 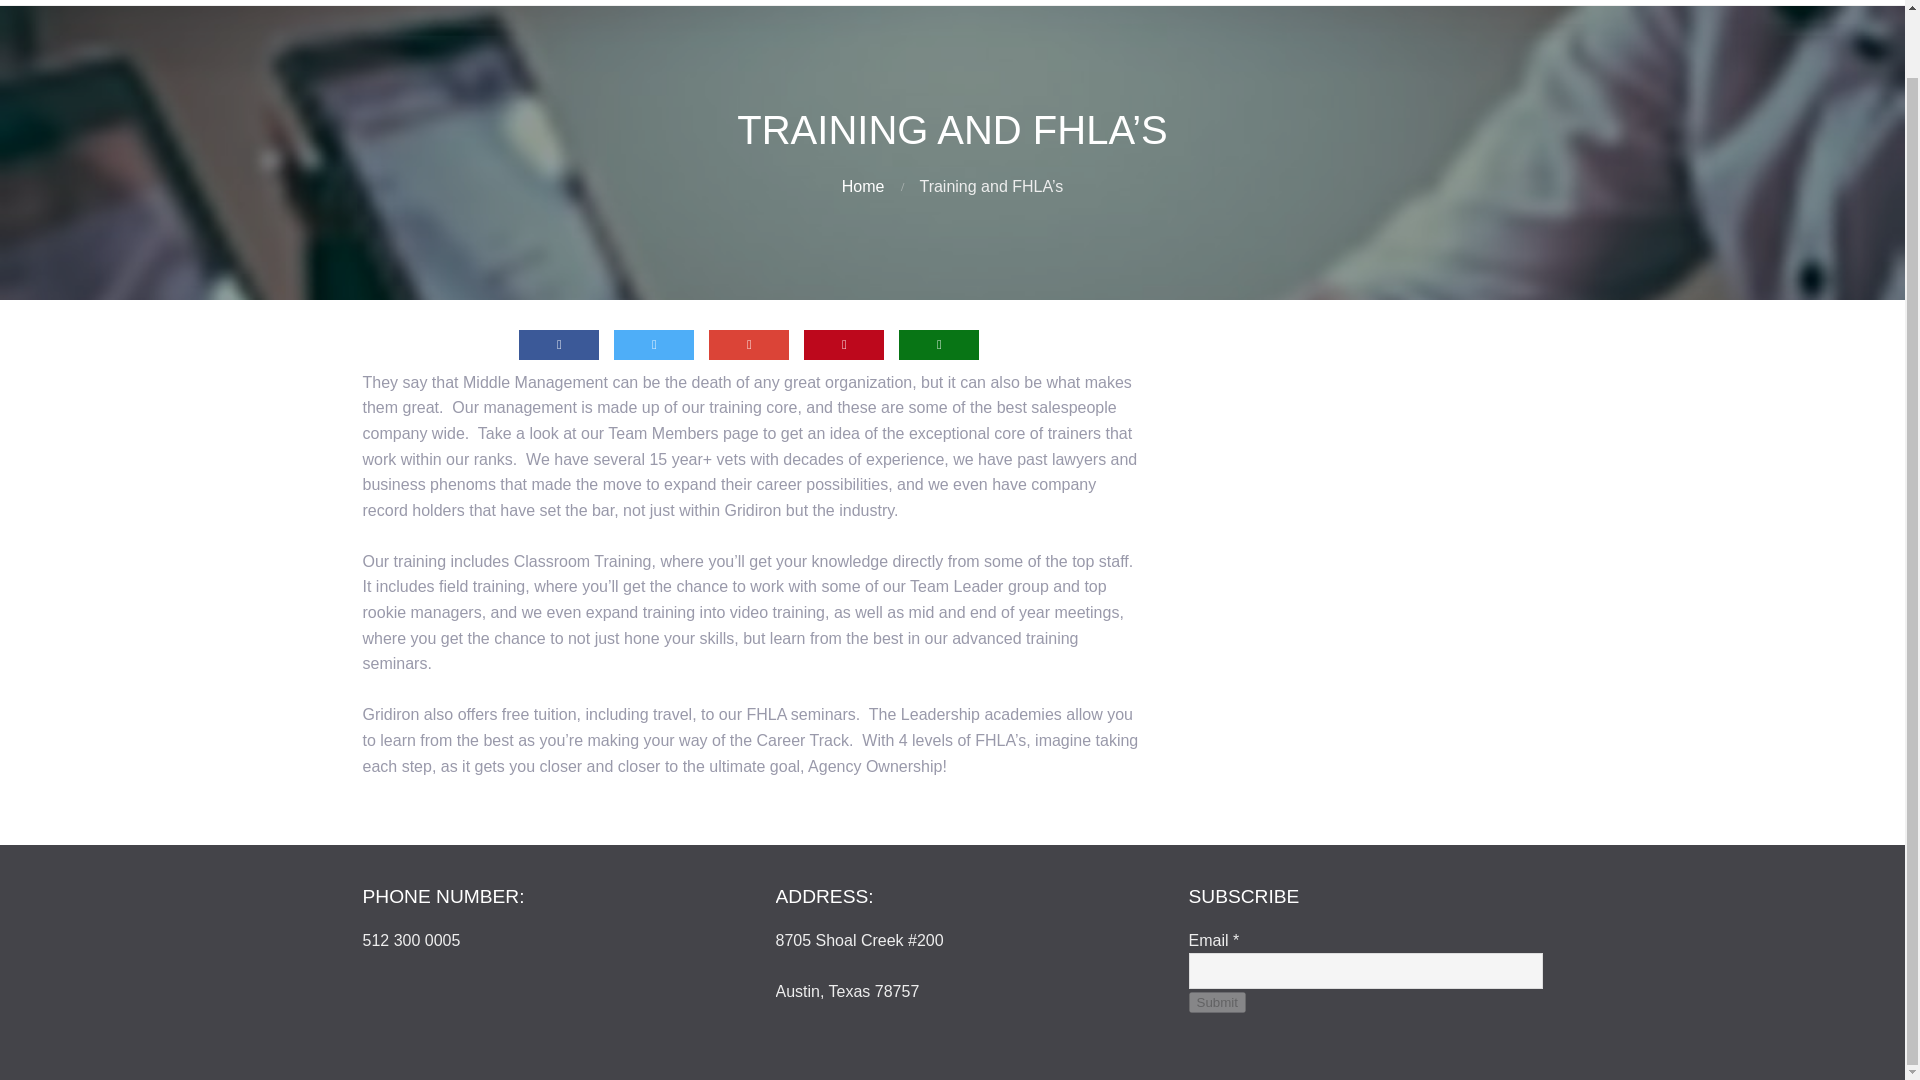 I want to click on Home, so click(x=864, y=186).